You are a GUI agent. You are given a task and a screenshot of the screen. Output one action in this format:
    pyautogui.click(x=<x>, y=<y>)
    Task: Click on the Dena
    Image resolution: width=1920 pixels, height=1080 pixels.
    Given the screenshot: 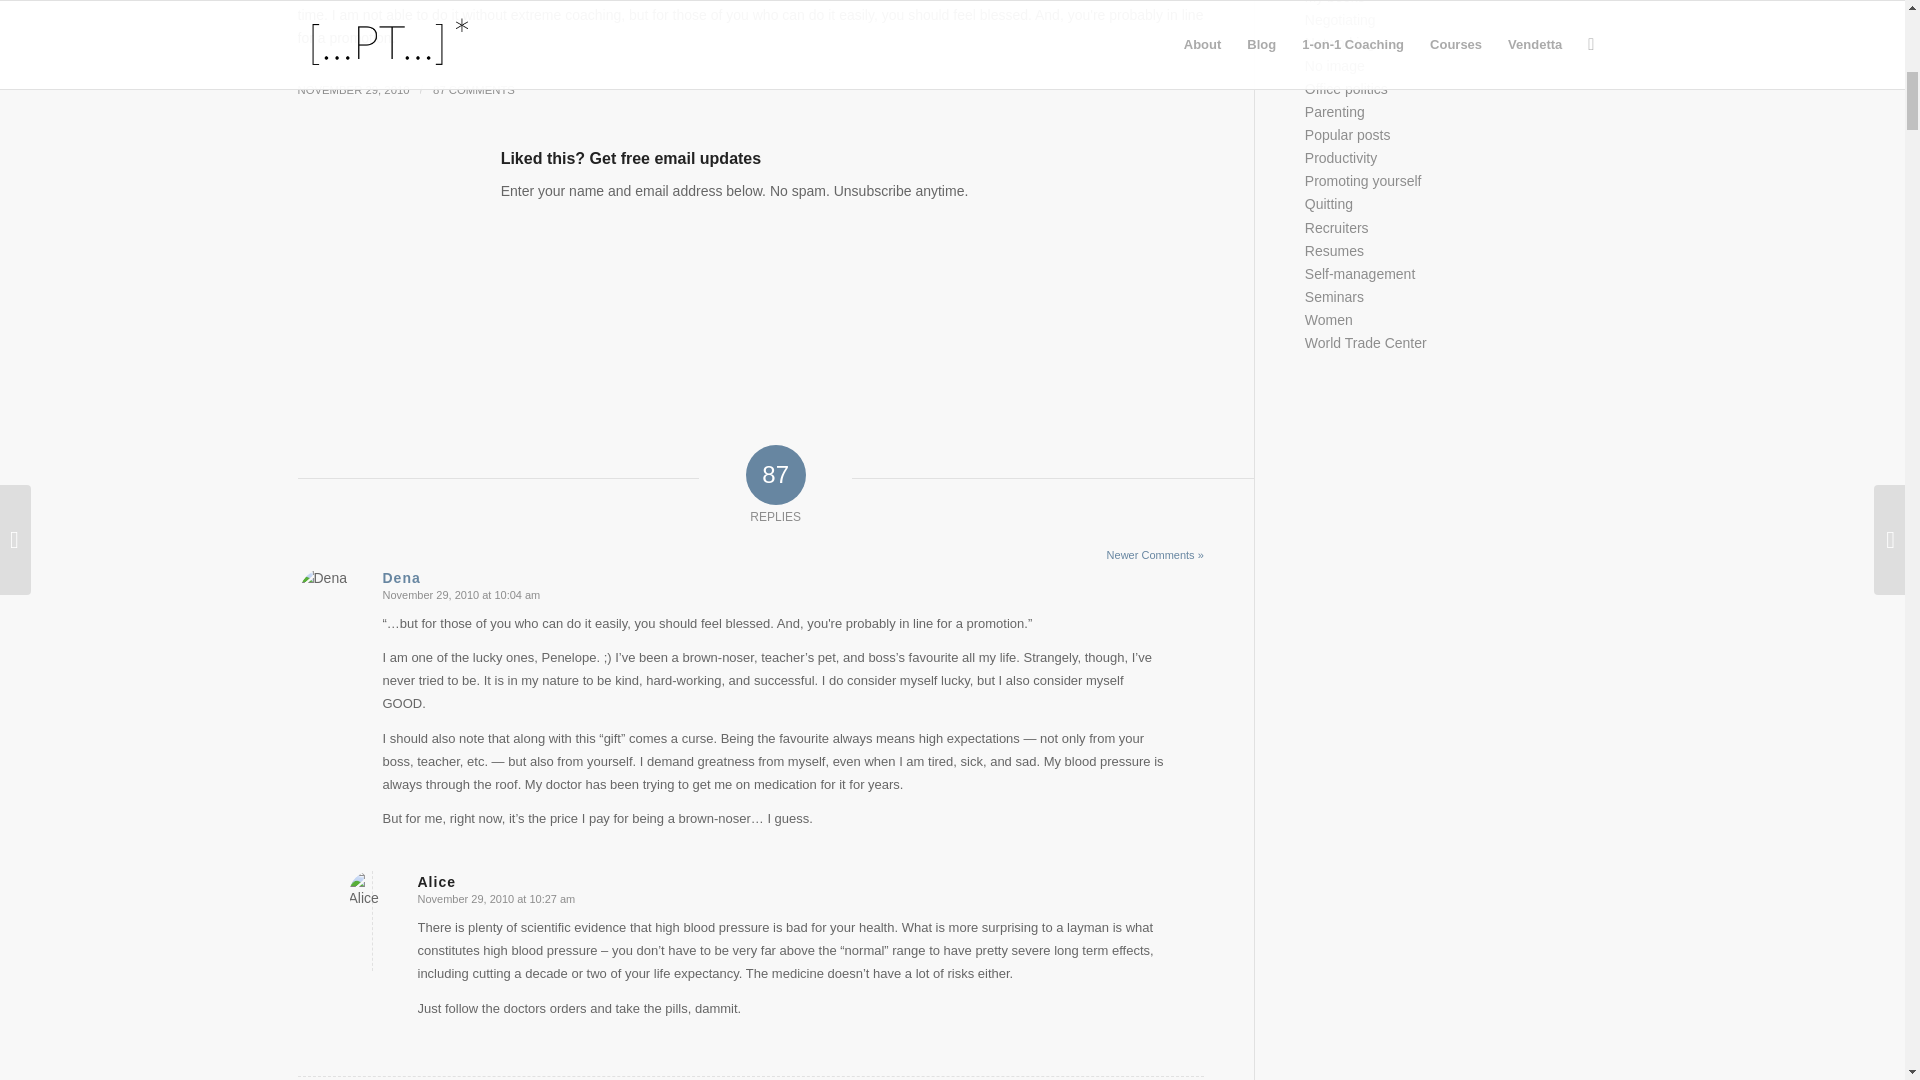 What is the action you would take?
    pyautogui.click(x=401, y=578)
    